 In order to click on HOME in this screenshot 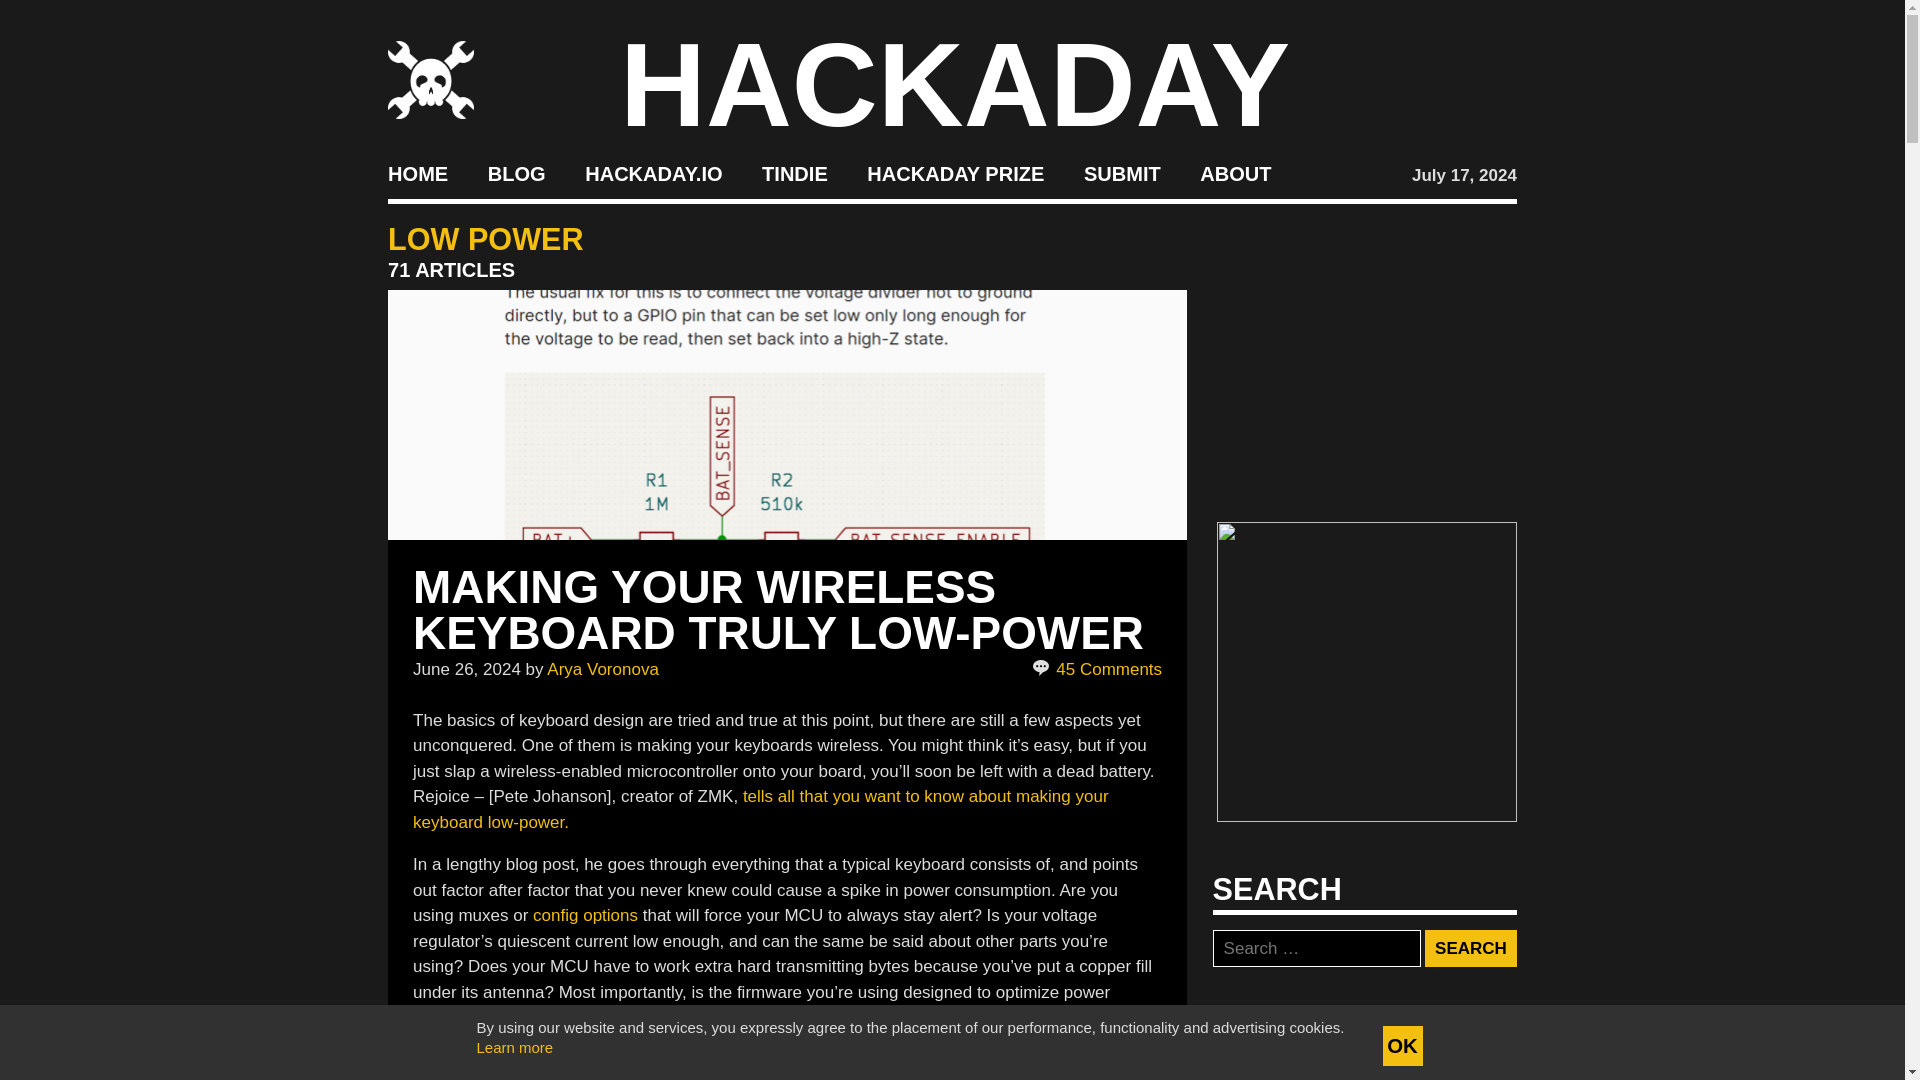, I will do `click(417, 174)`.